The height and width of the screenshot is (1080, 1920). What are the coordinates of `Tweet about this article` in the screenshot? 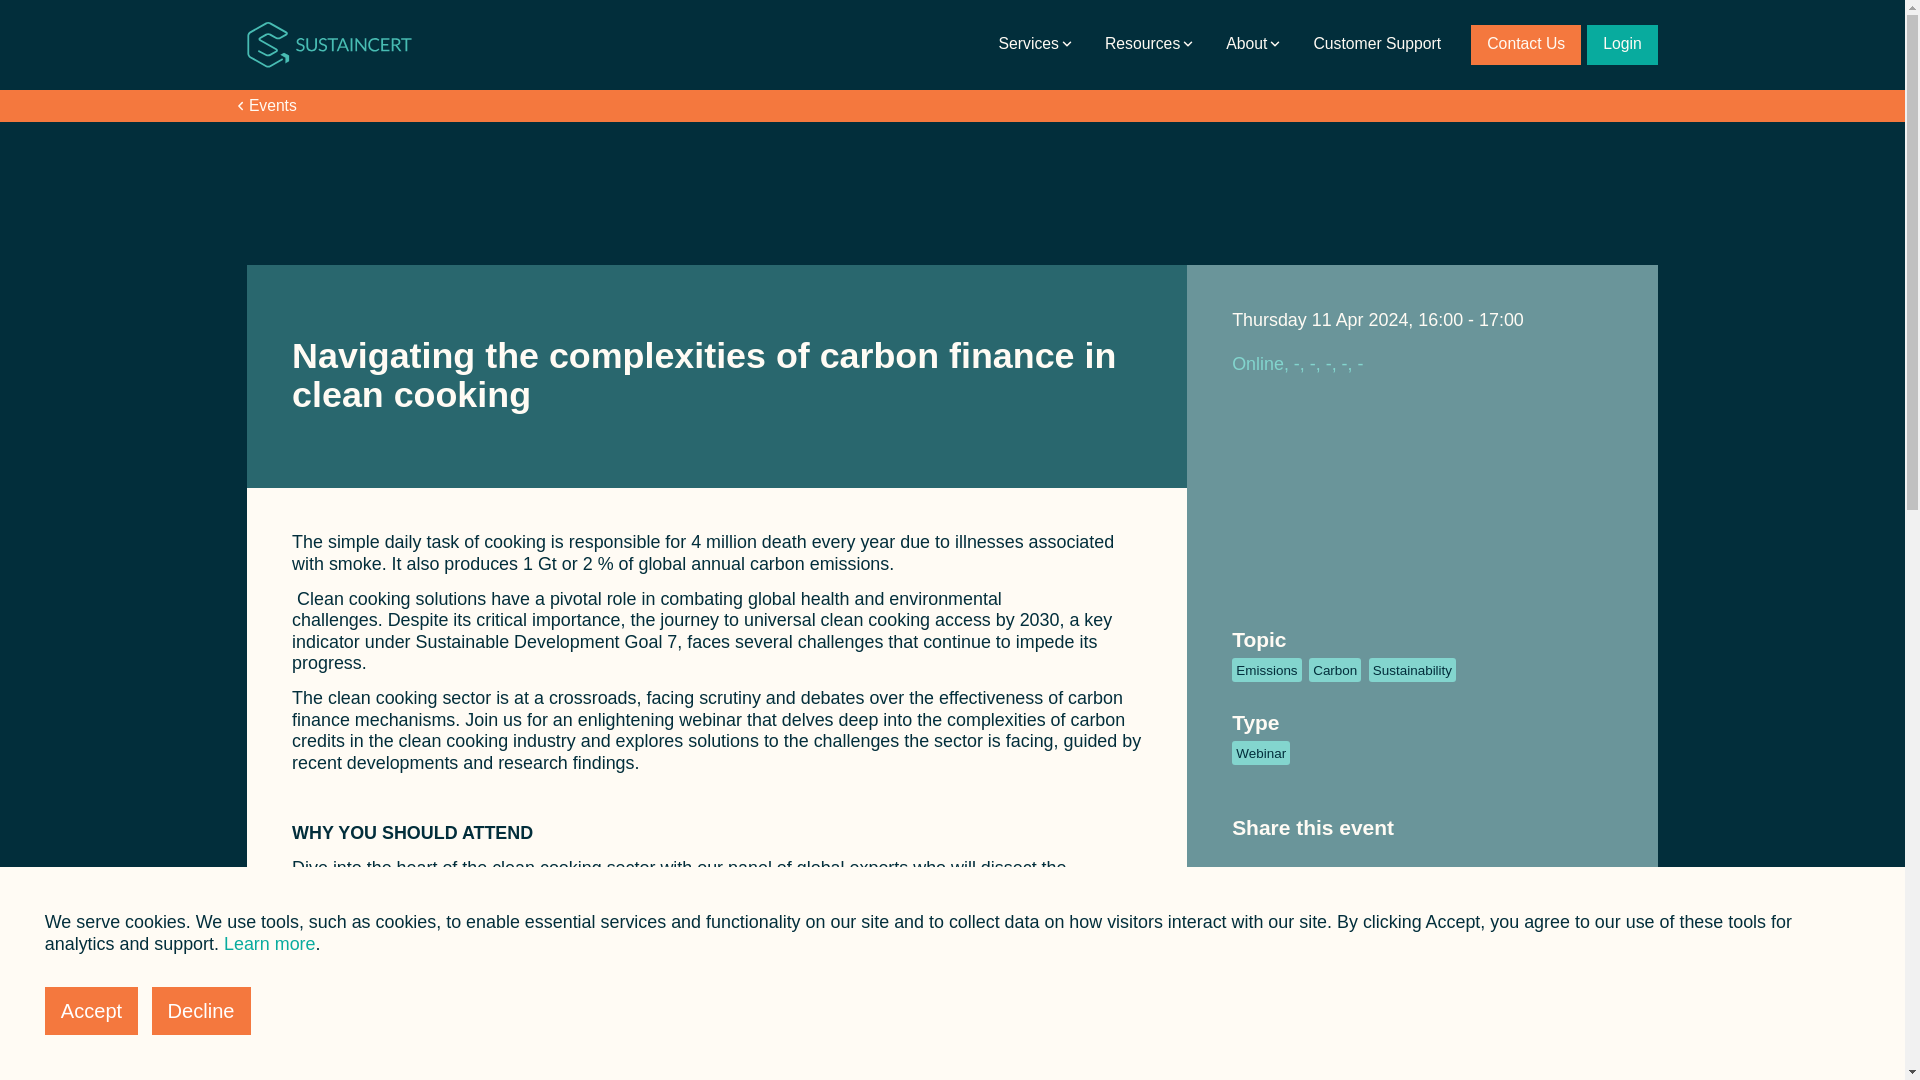 It's located at (1278, 866).